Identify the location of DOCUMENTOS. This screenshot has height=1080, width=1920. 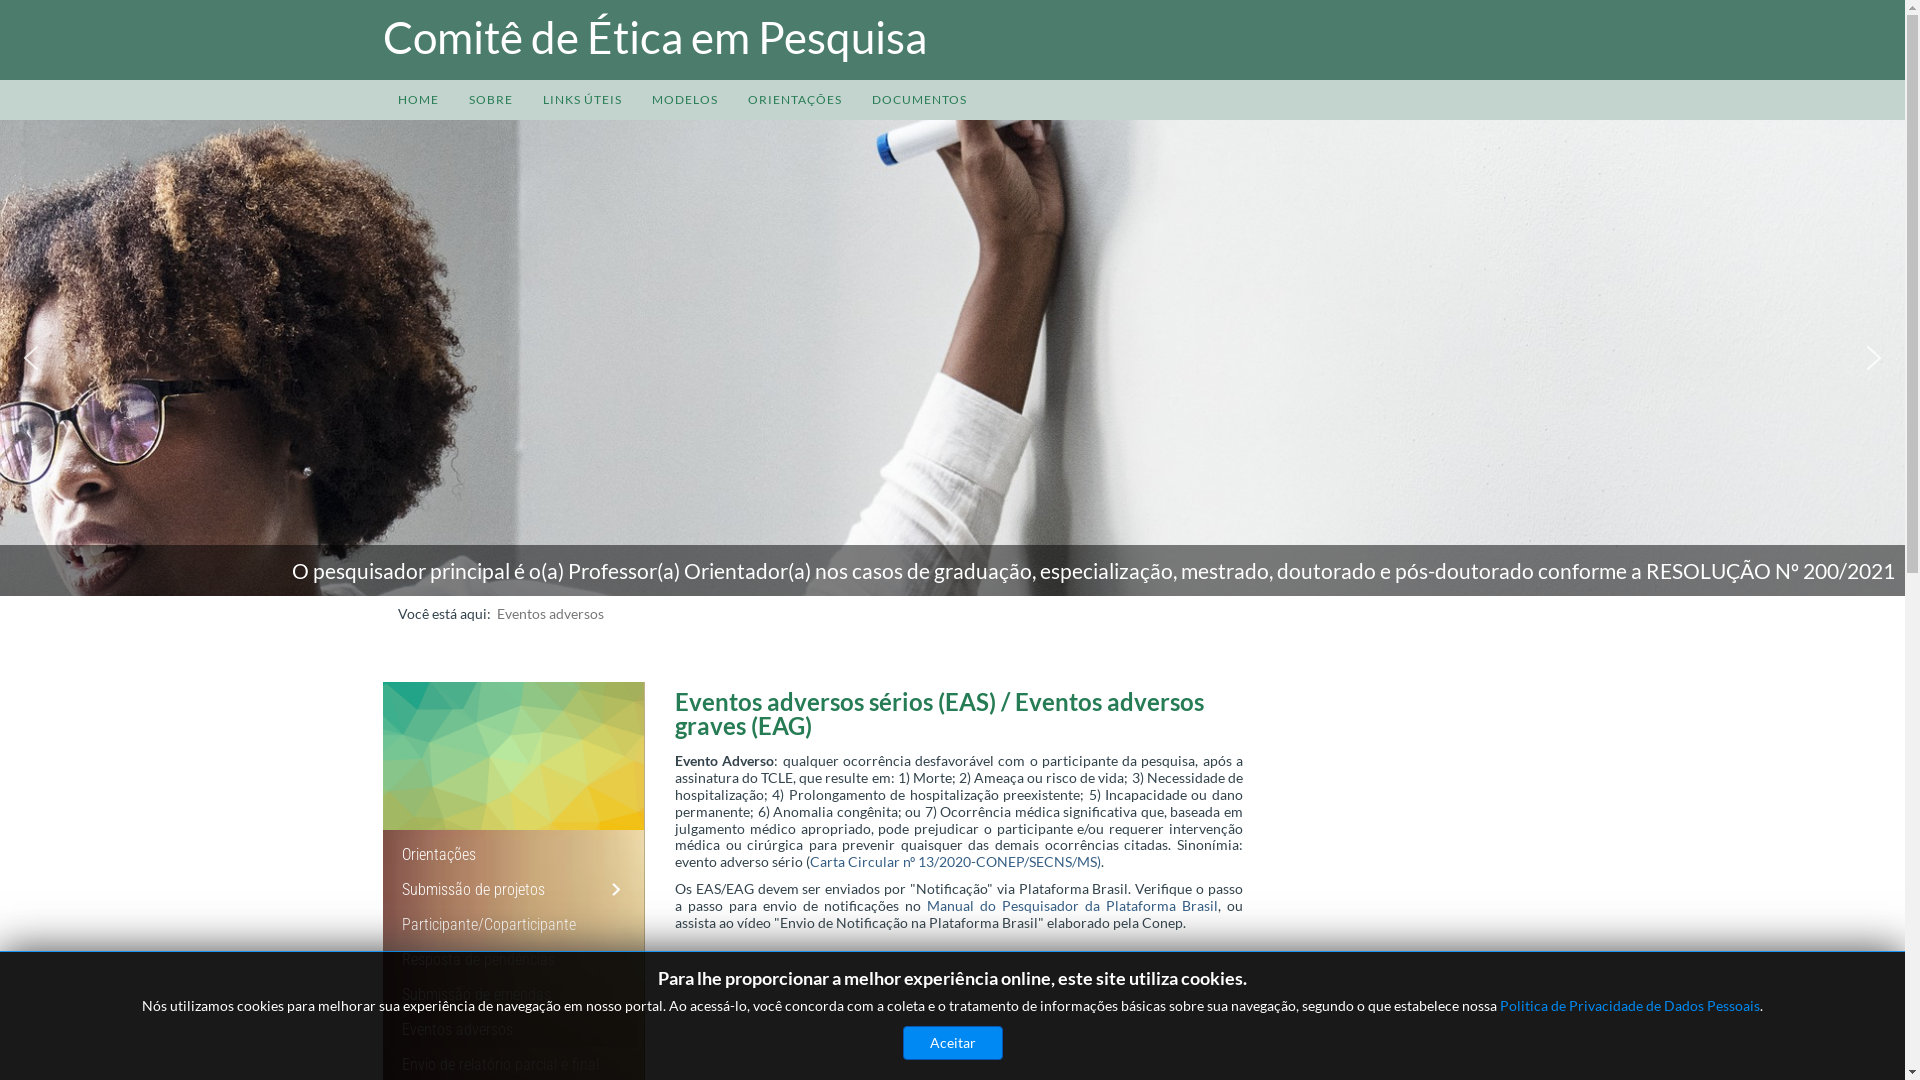
(918, 100).